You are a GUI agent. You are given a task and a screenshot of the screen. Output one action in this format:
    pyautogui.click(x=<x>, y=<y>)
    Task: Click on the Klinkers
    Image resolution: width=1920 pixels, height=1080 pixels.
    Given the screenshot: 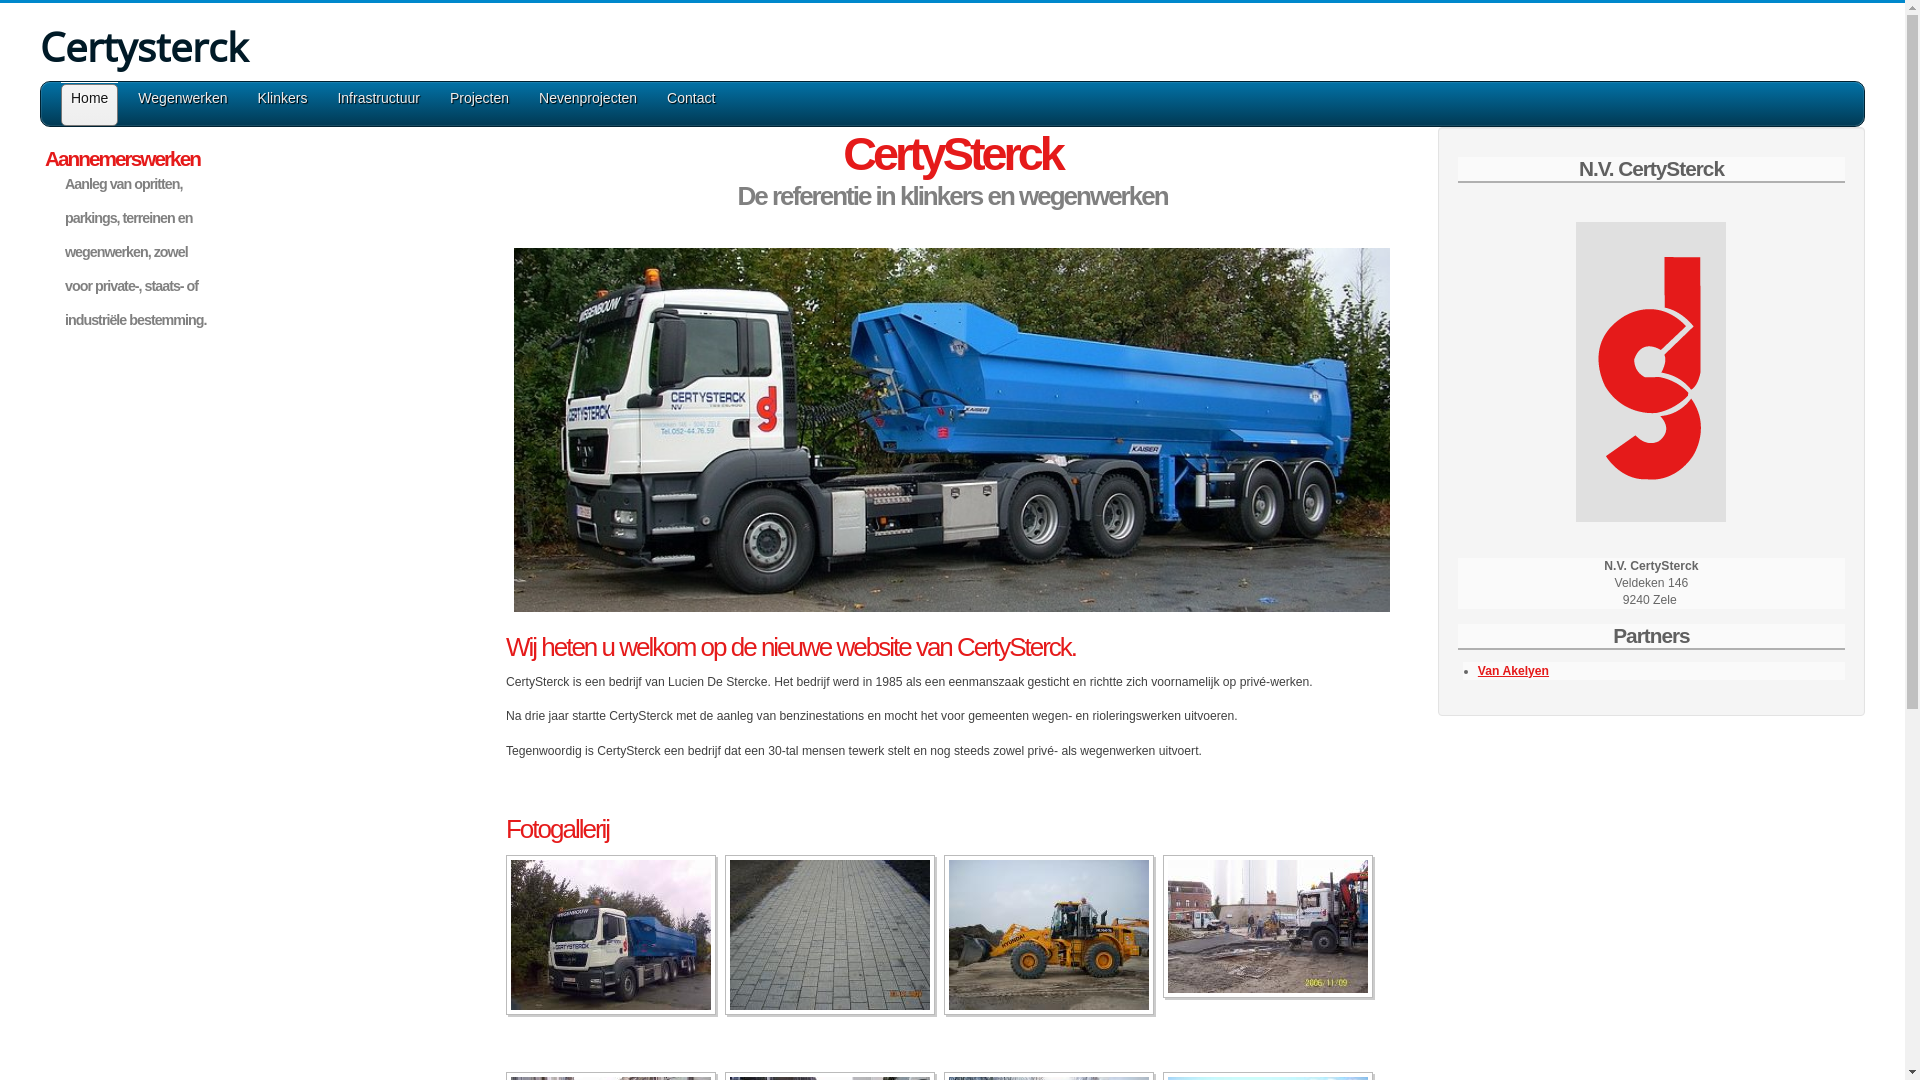 What is the action you would take?
    pyautogui.click(x=283, y=106)
    